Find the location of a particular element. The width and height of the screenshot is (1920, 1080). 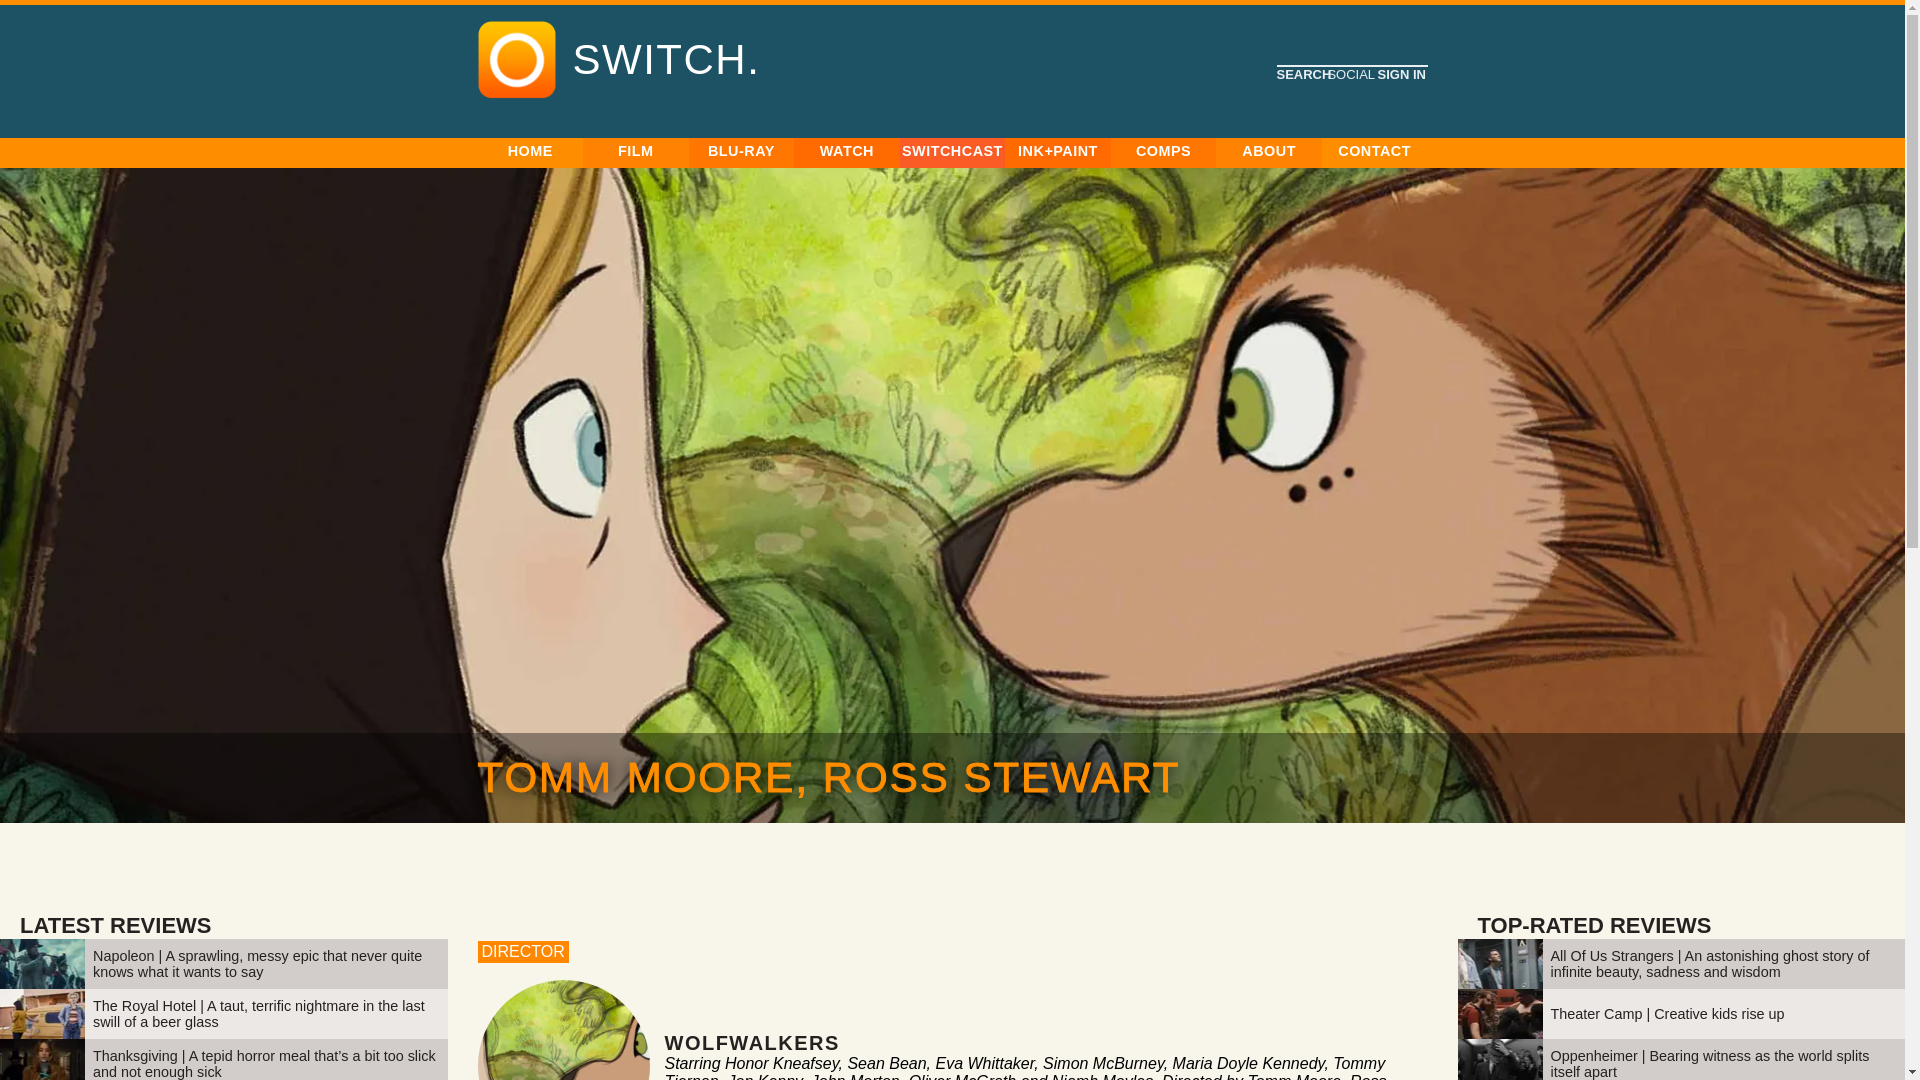

INK+PAINT is located at coordinates (1058, 151).